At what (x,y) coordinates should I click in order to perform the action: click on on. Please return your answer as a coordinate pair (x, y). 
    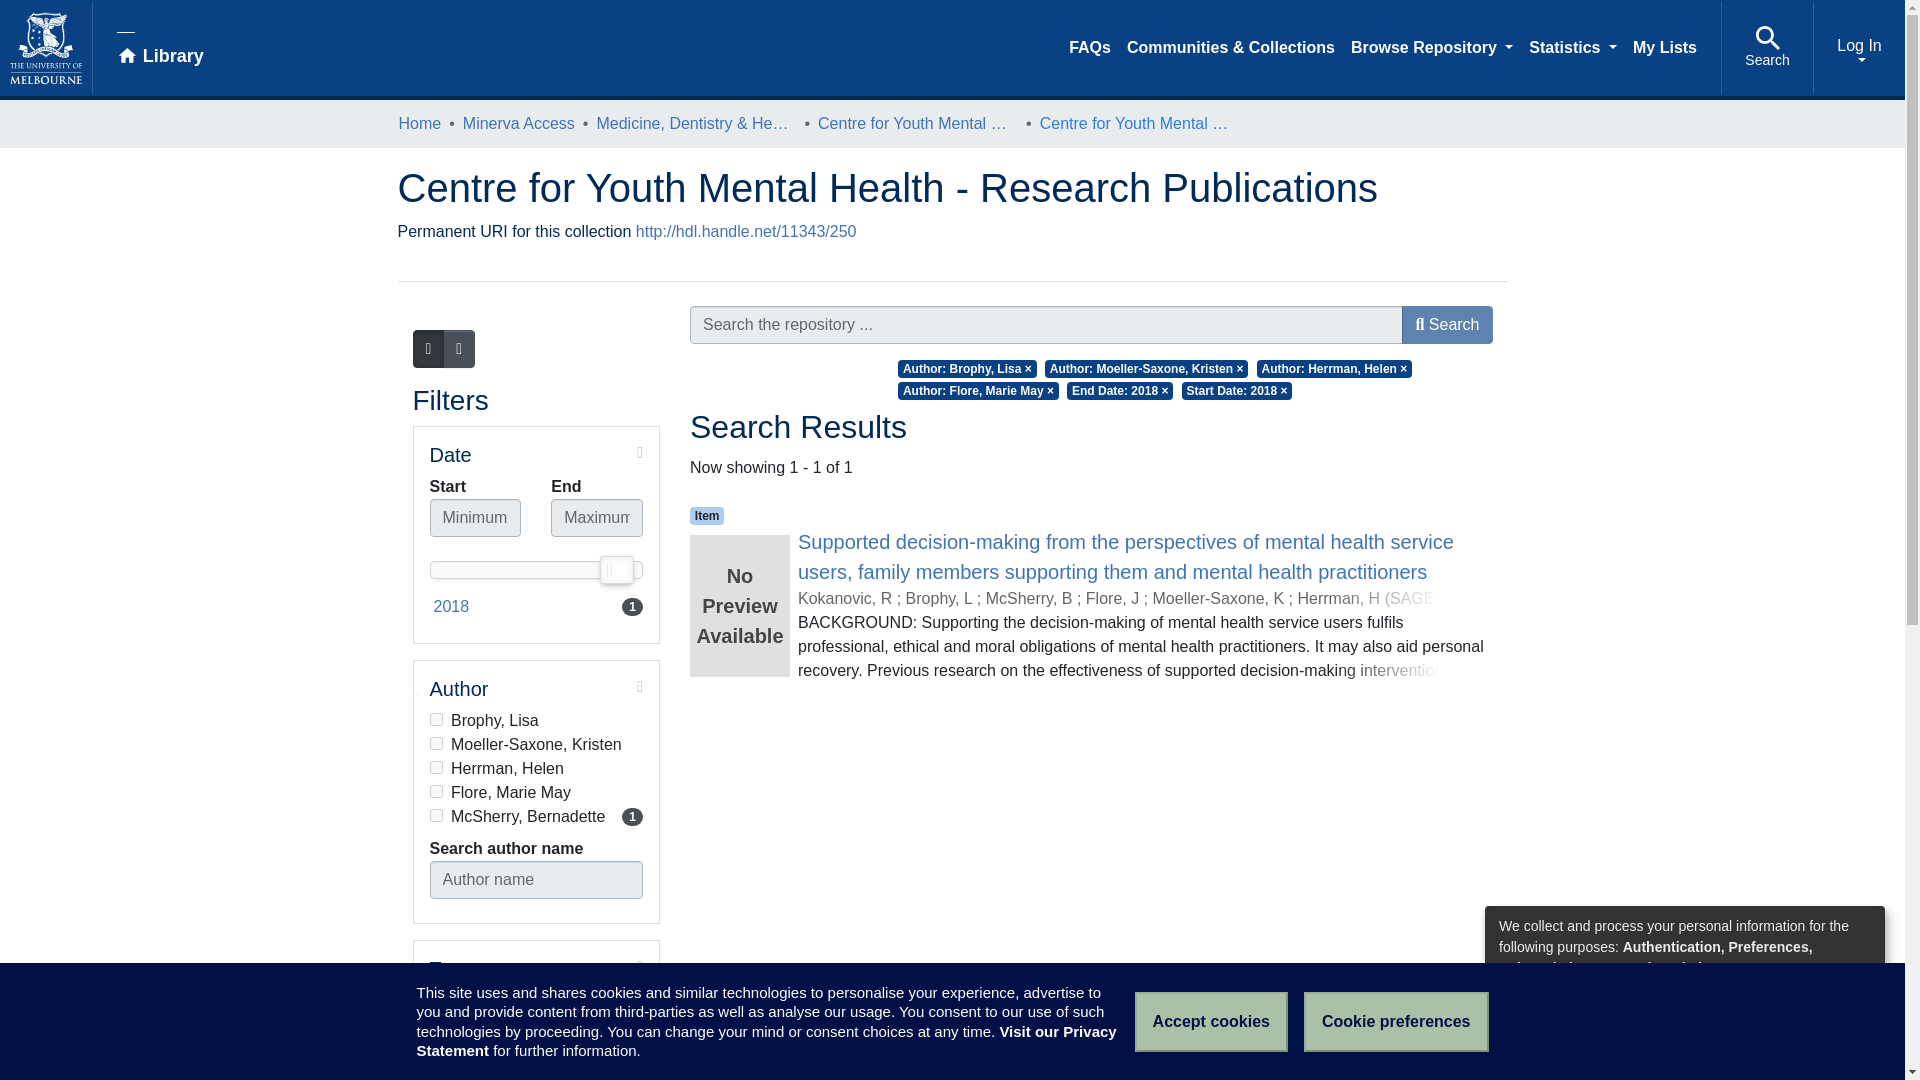
    Looking at the image, I should click on (536, 768).